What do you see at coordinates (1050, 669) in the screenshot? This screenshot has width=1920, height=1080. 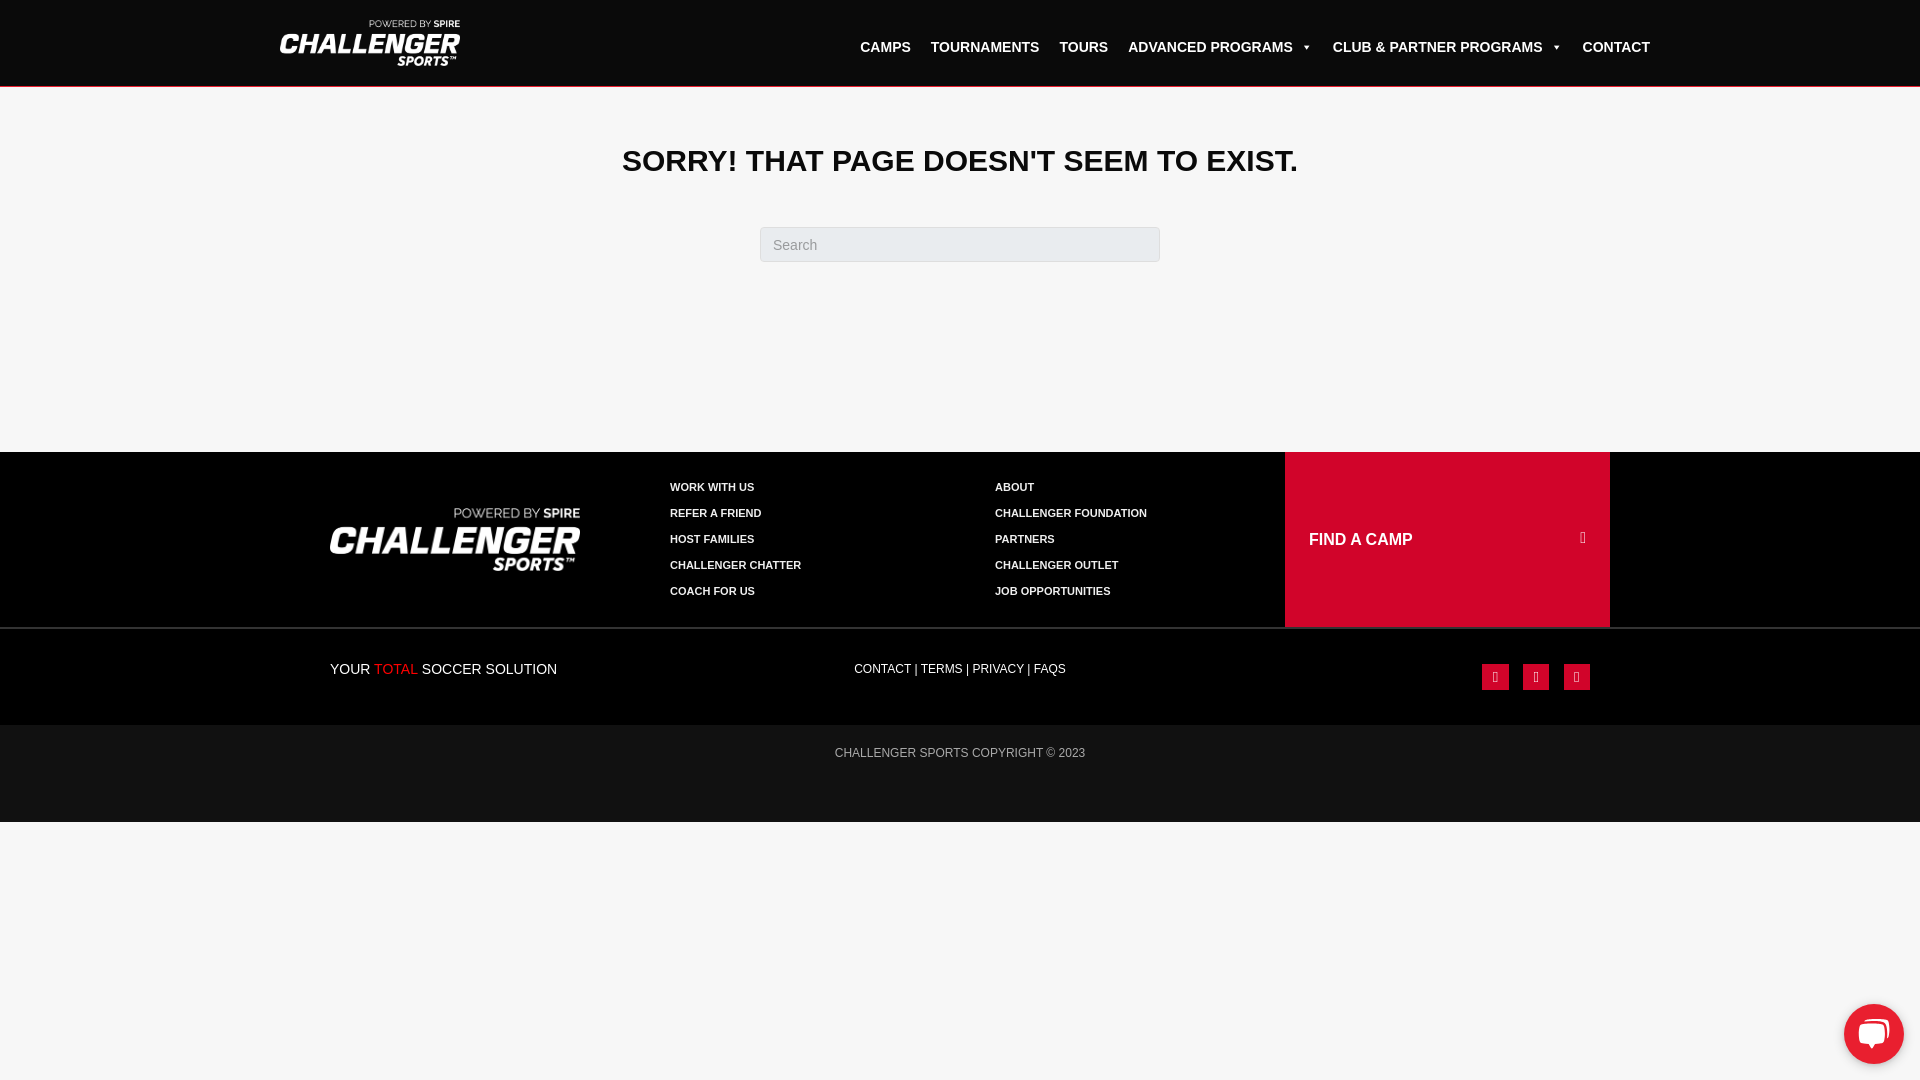 I see `FAQS` at bounding box center [1050, 669].